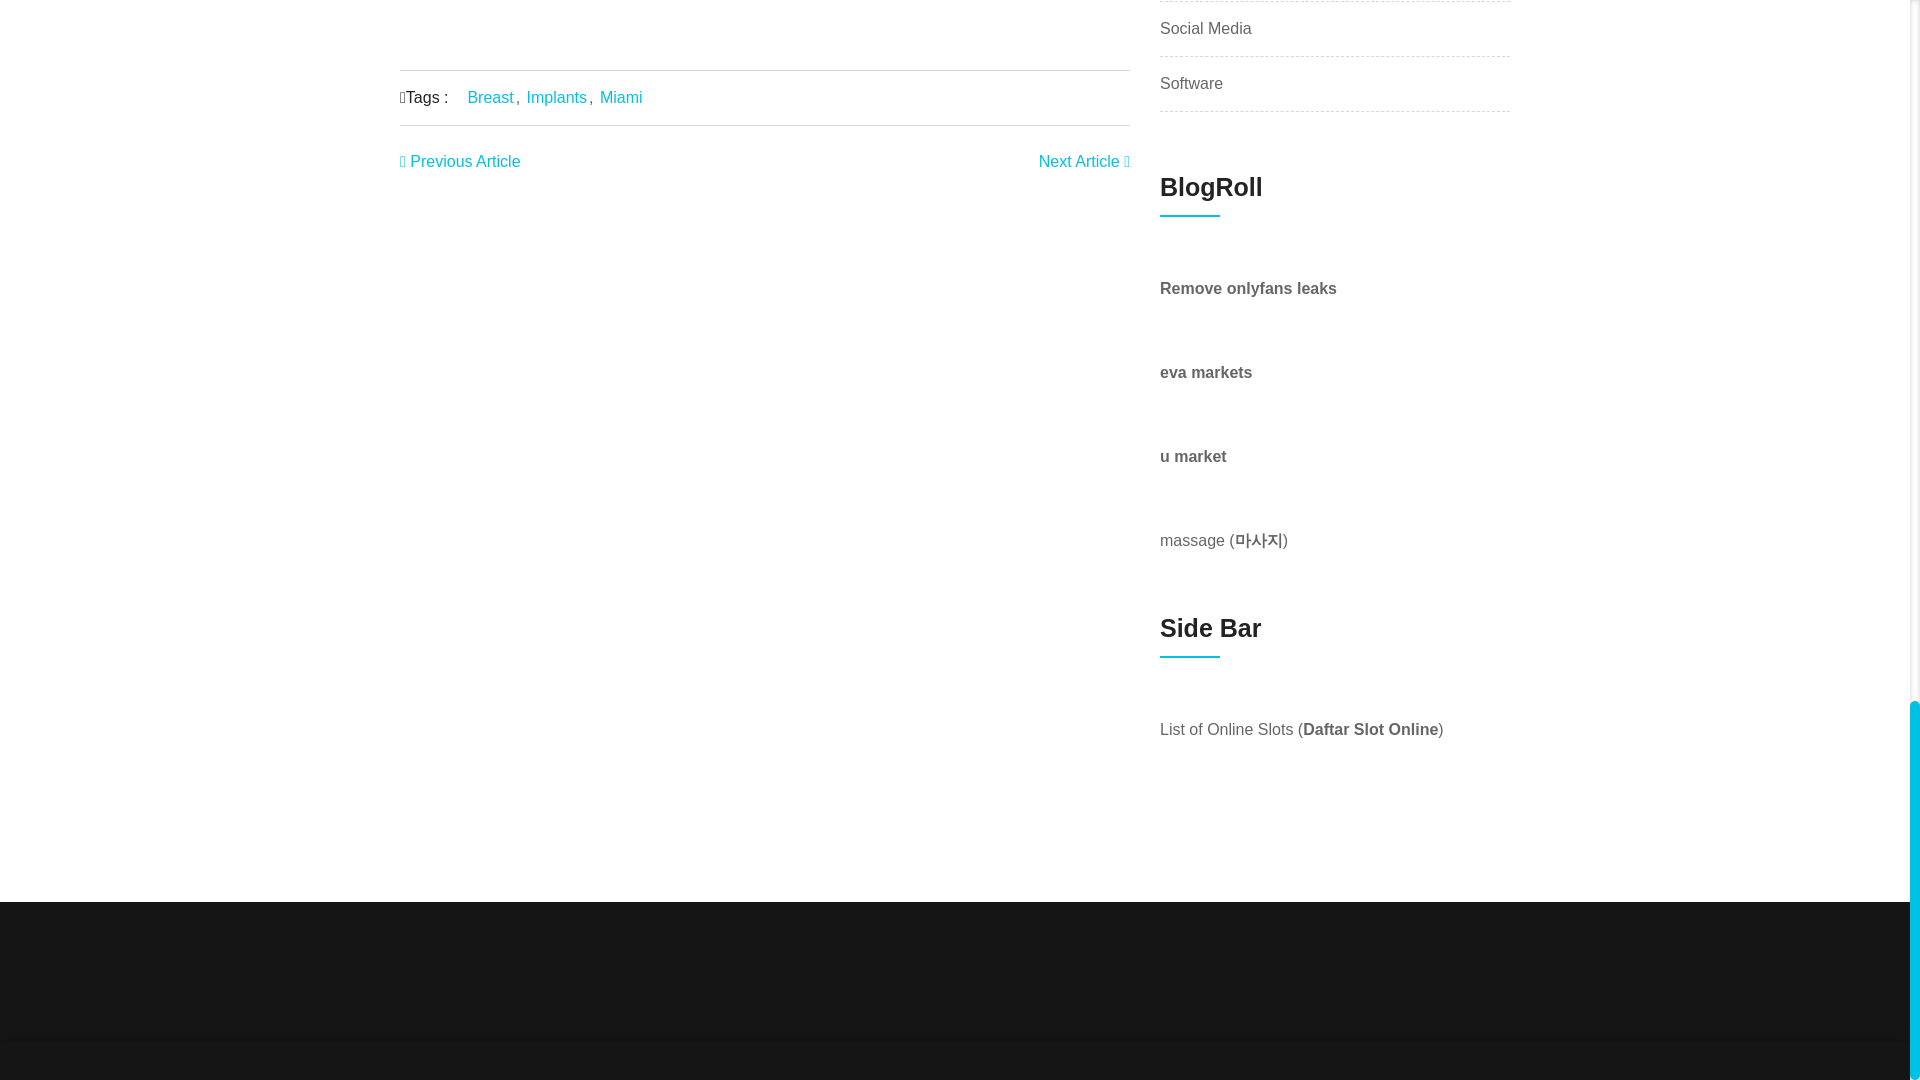 The image size is (1920, 1080). Describe the element at coordinates (621, 96) in the screenshot. I see `Miami` at that location.